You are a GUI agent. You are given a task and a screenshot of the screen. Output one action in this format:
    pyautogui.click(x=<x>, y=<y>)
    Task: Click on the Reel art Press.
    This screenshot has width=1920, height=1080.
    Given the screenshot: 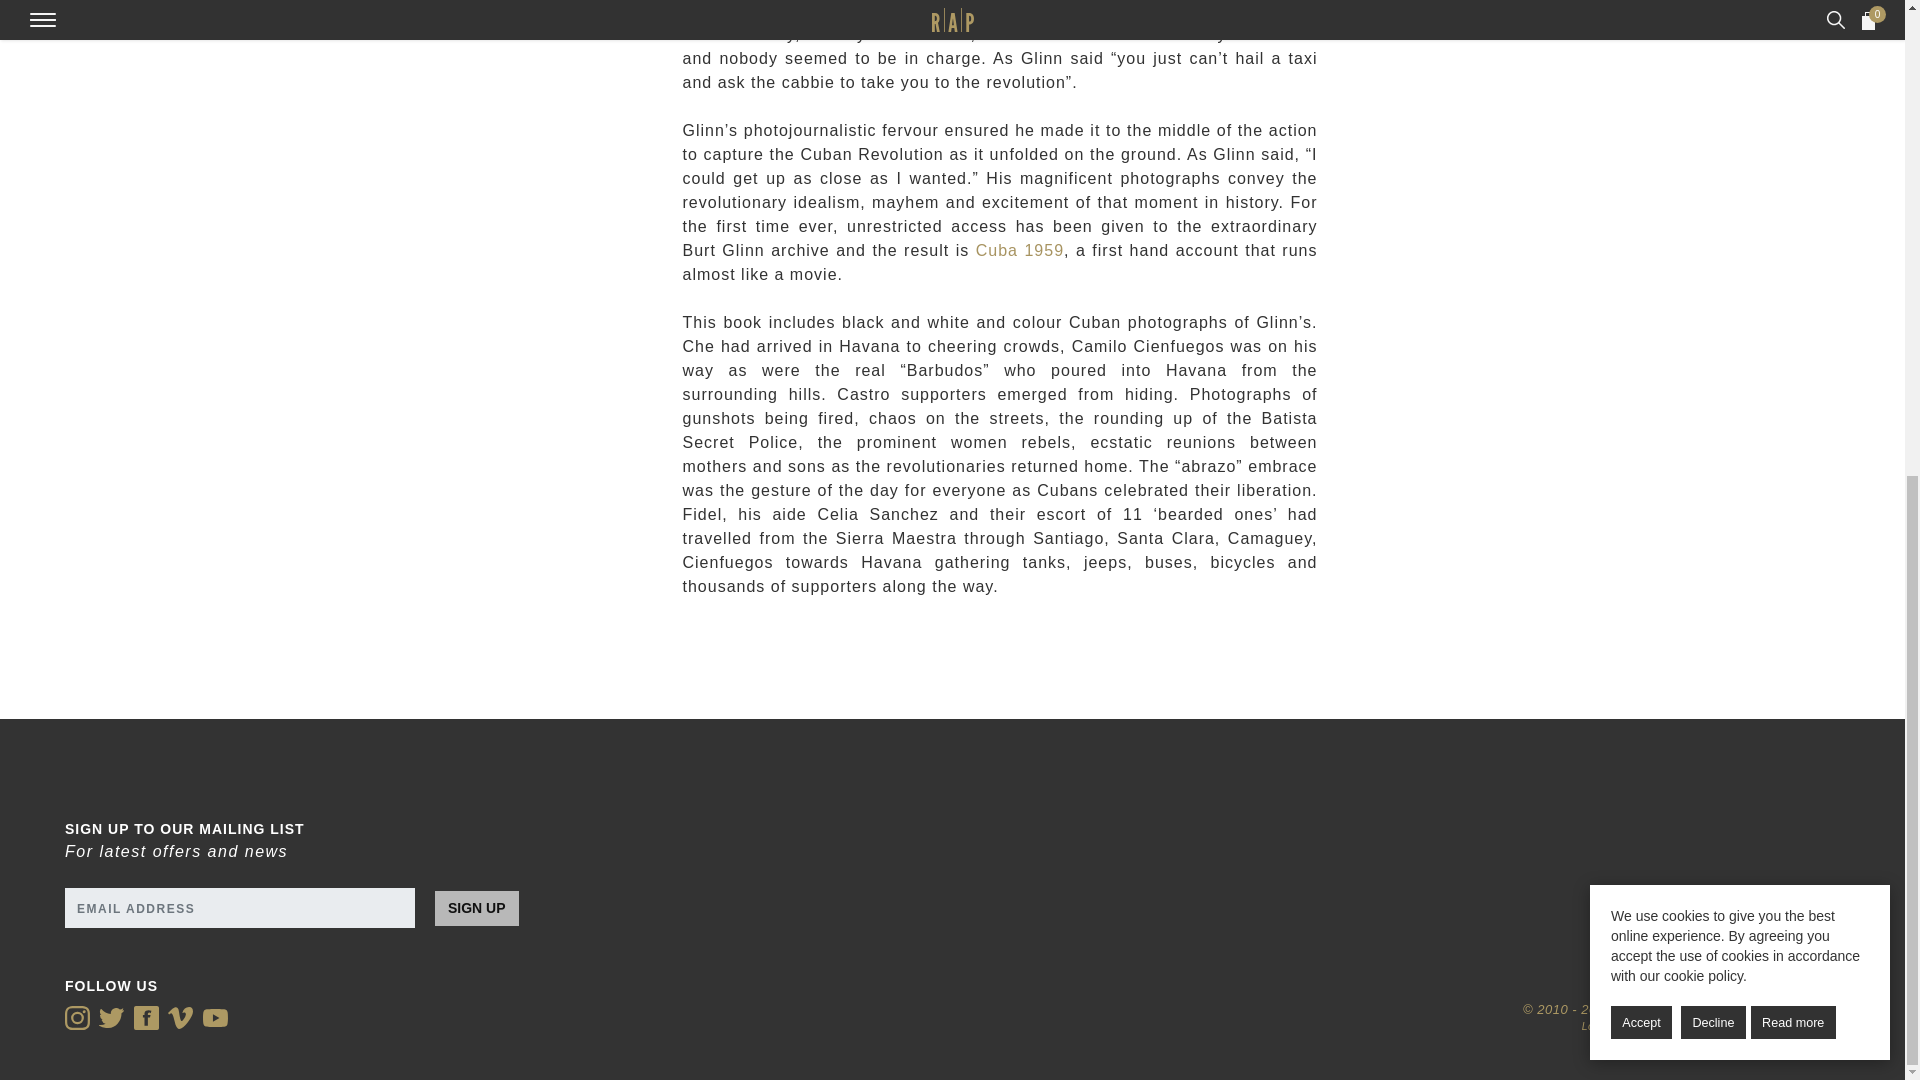 What is the action you would take?
    pyautogui.click(x=1778, y=1026)
    